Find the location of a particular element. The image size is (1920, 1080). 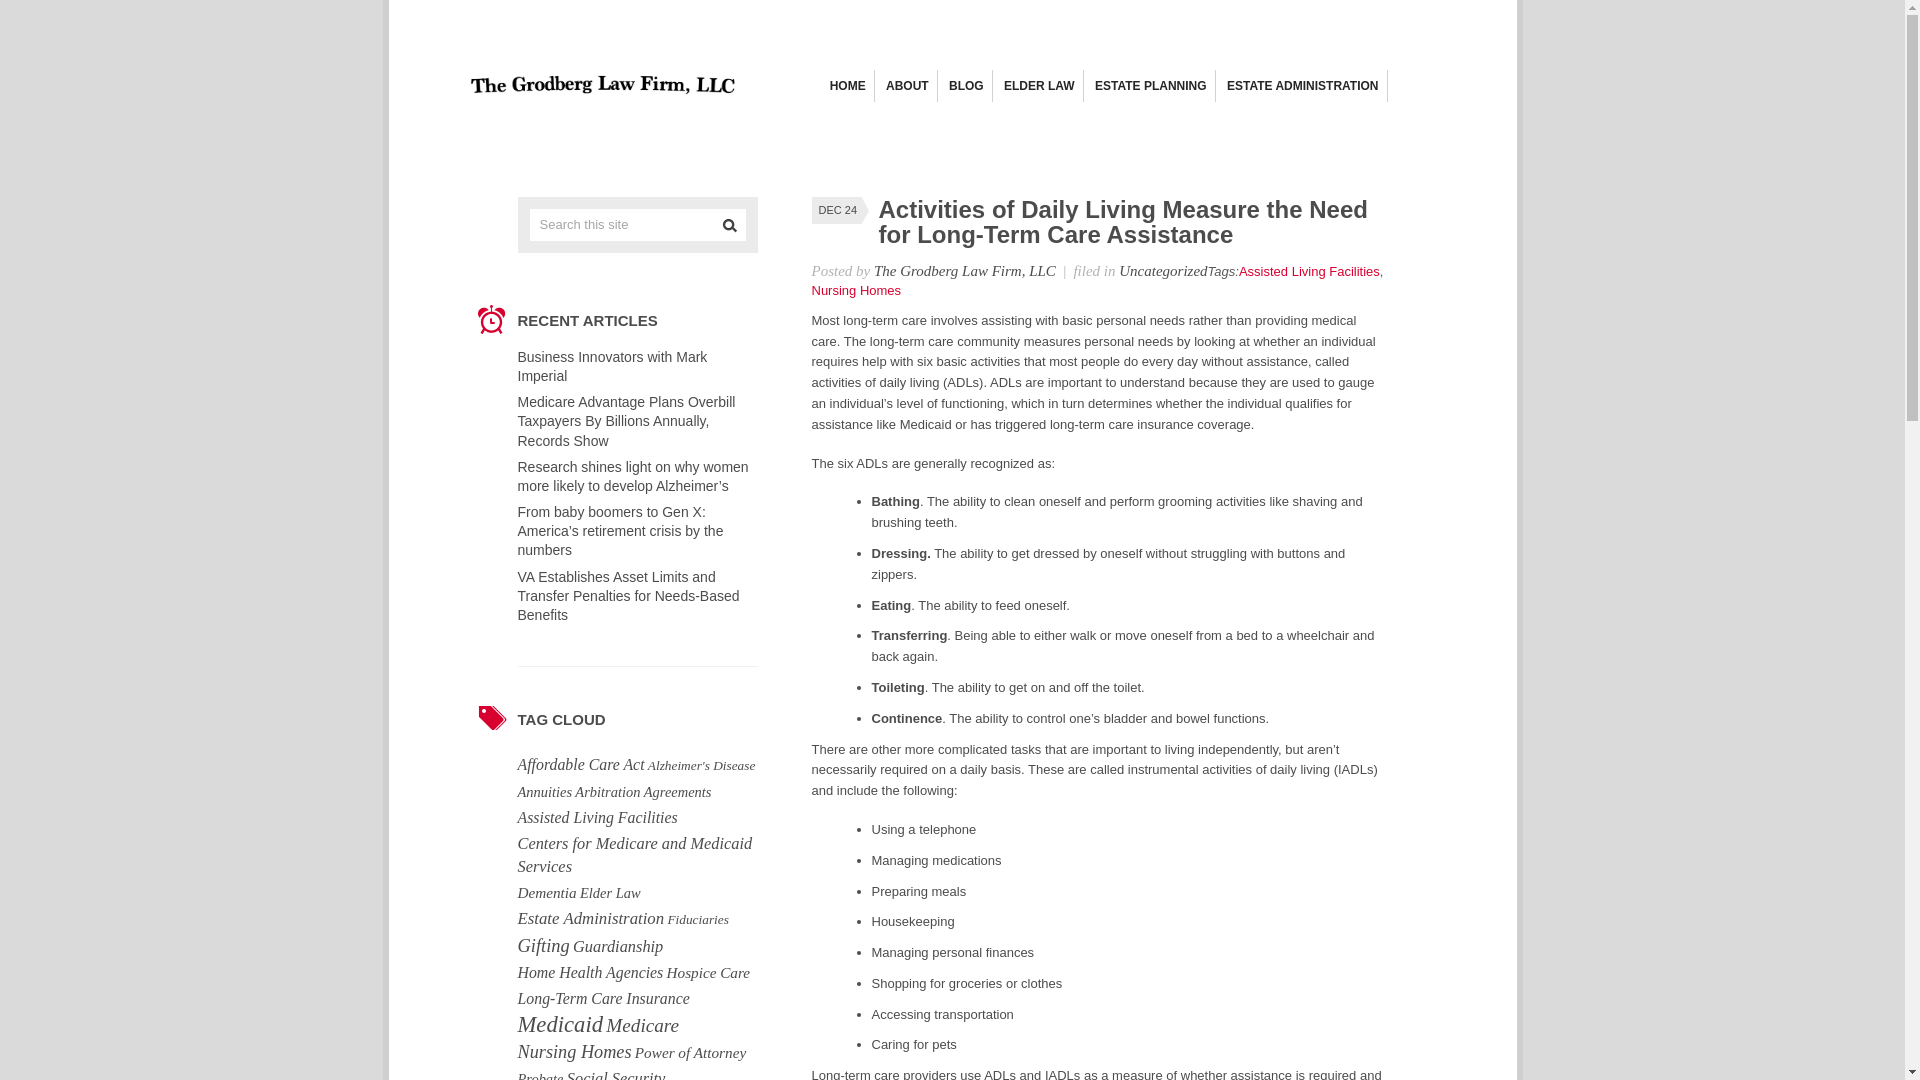

Arbitration Agreements is located at coordinates (642, 792).